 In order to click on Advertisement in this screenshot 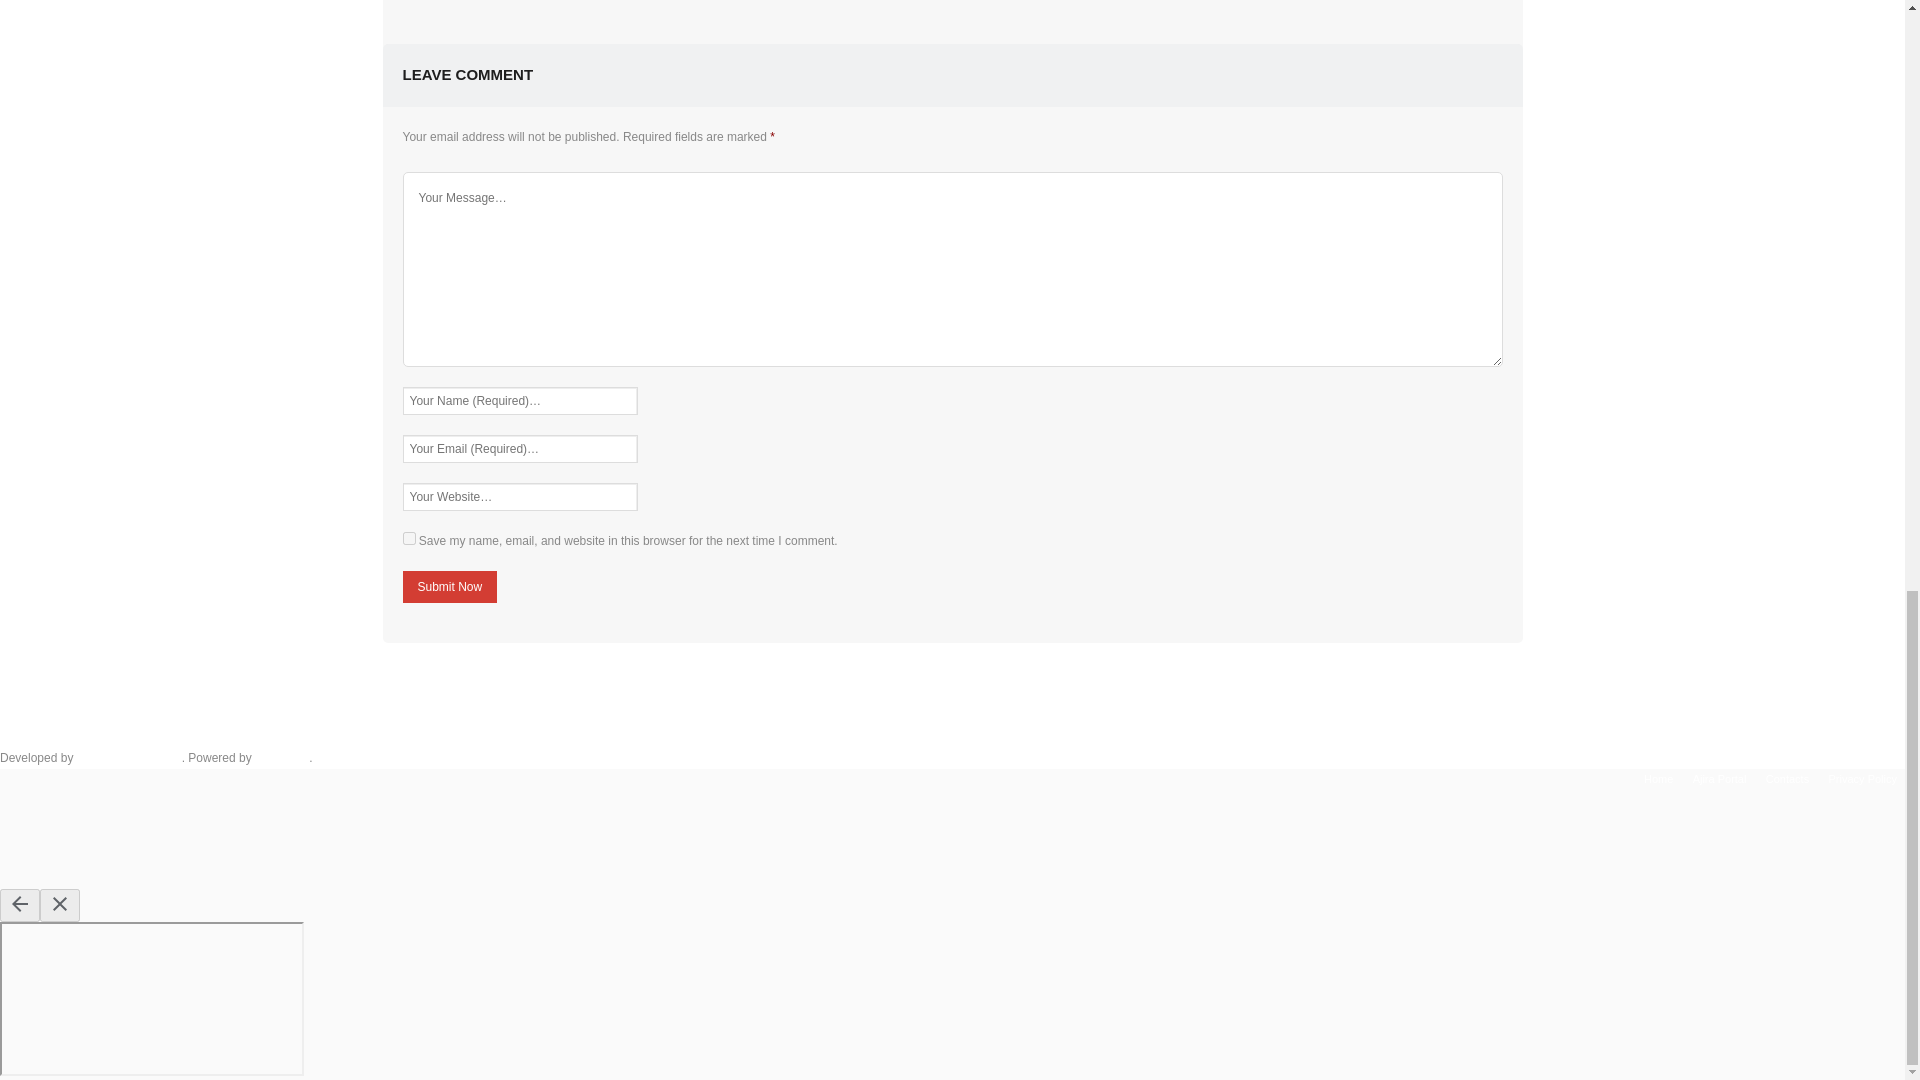, I will do `click(951, 834)`.